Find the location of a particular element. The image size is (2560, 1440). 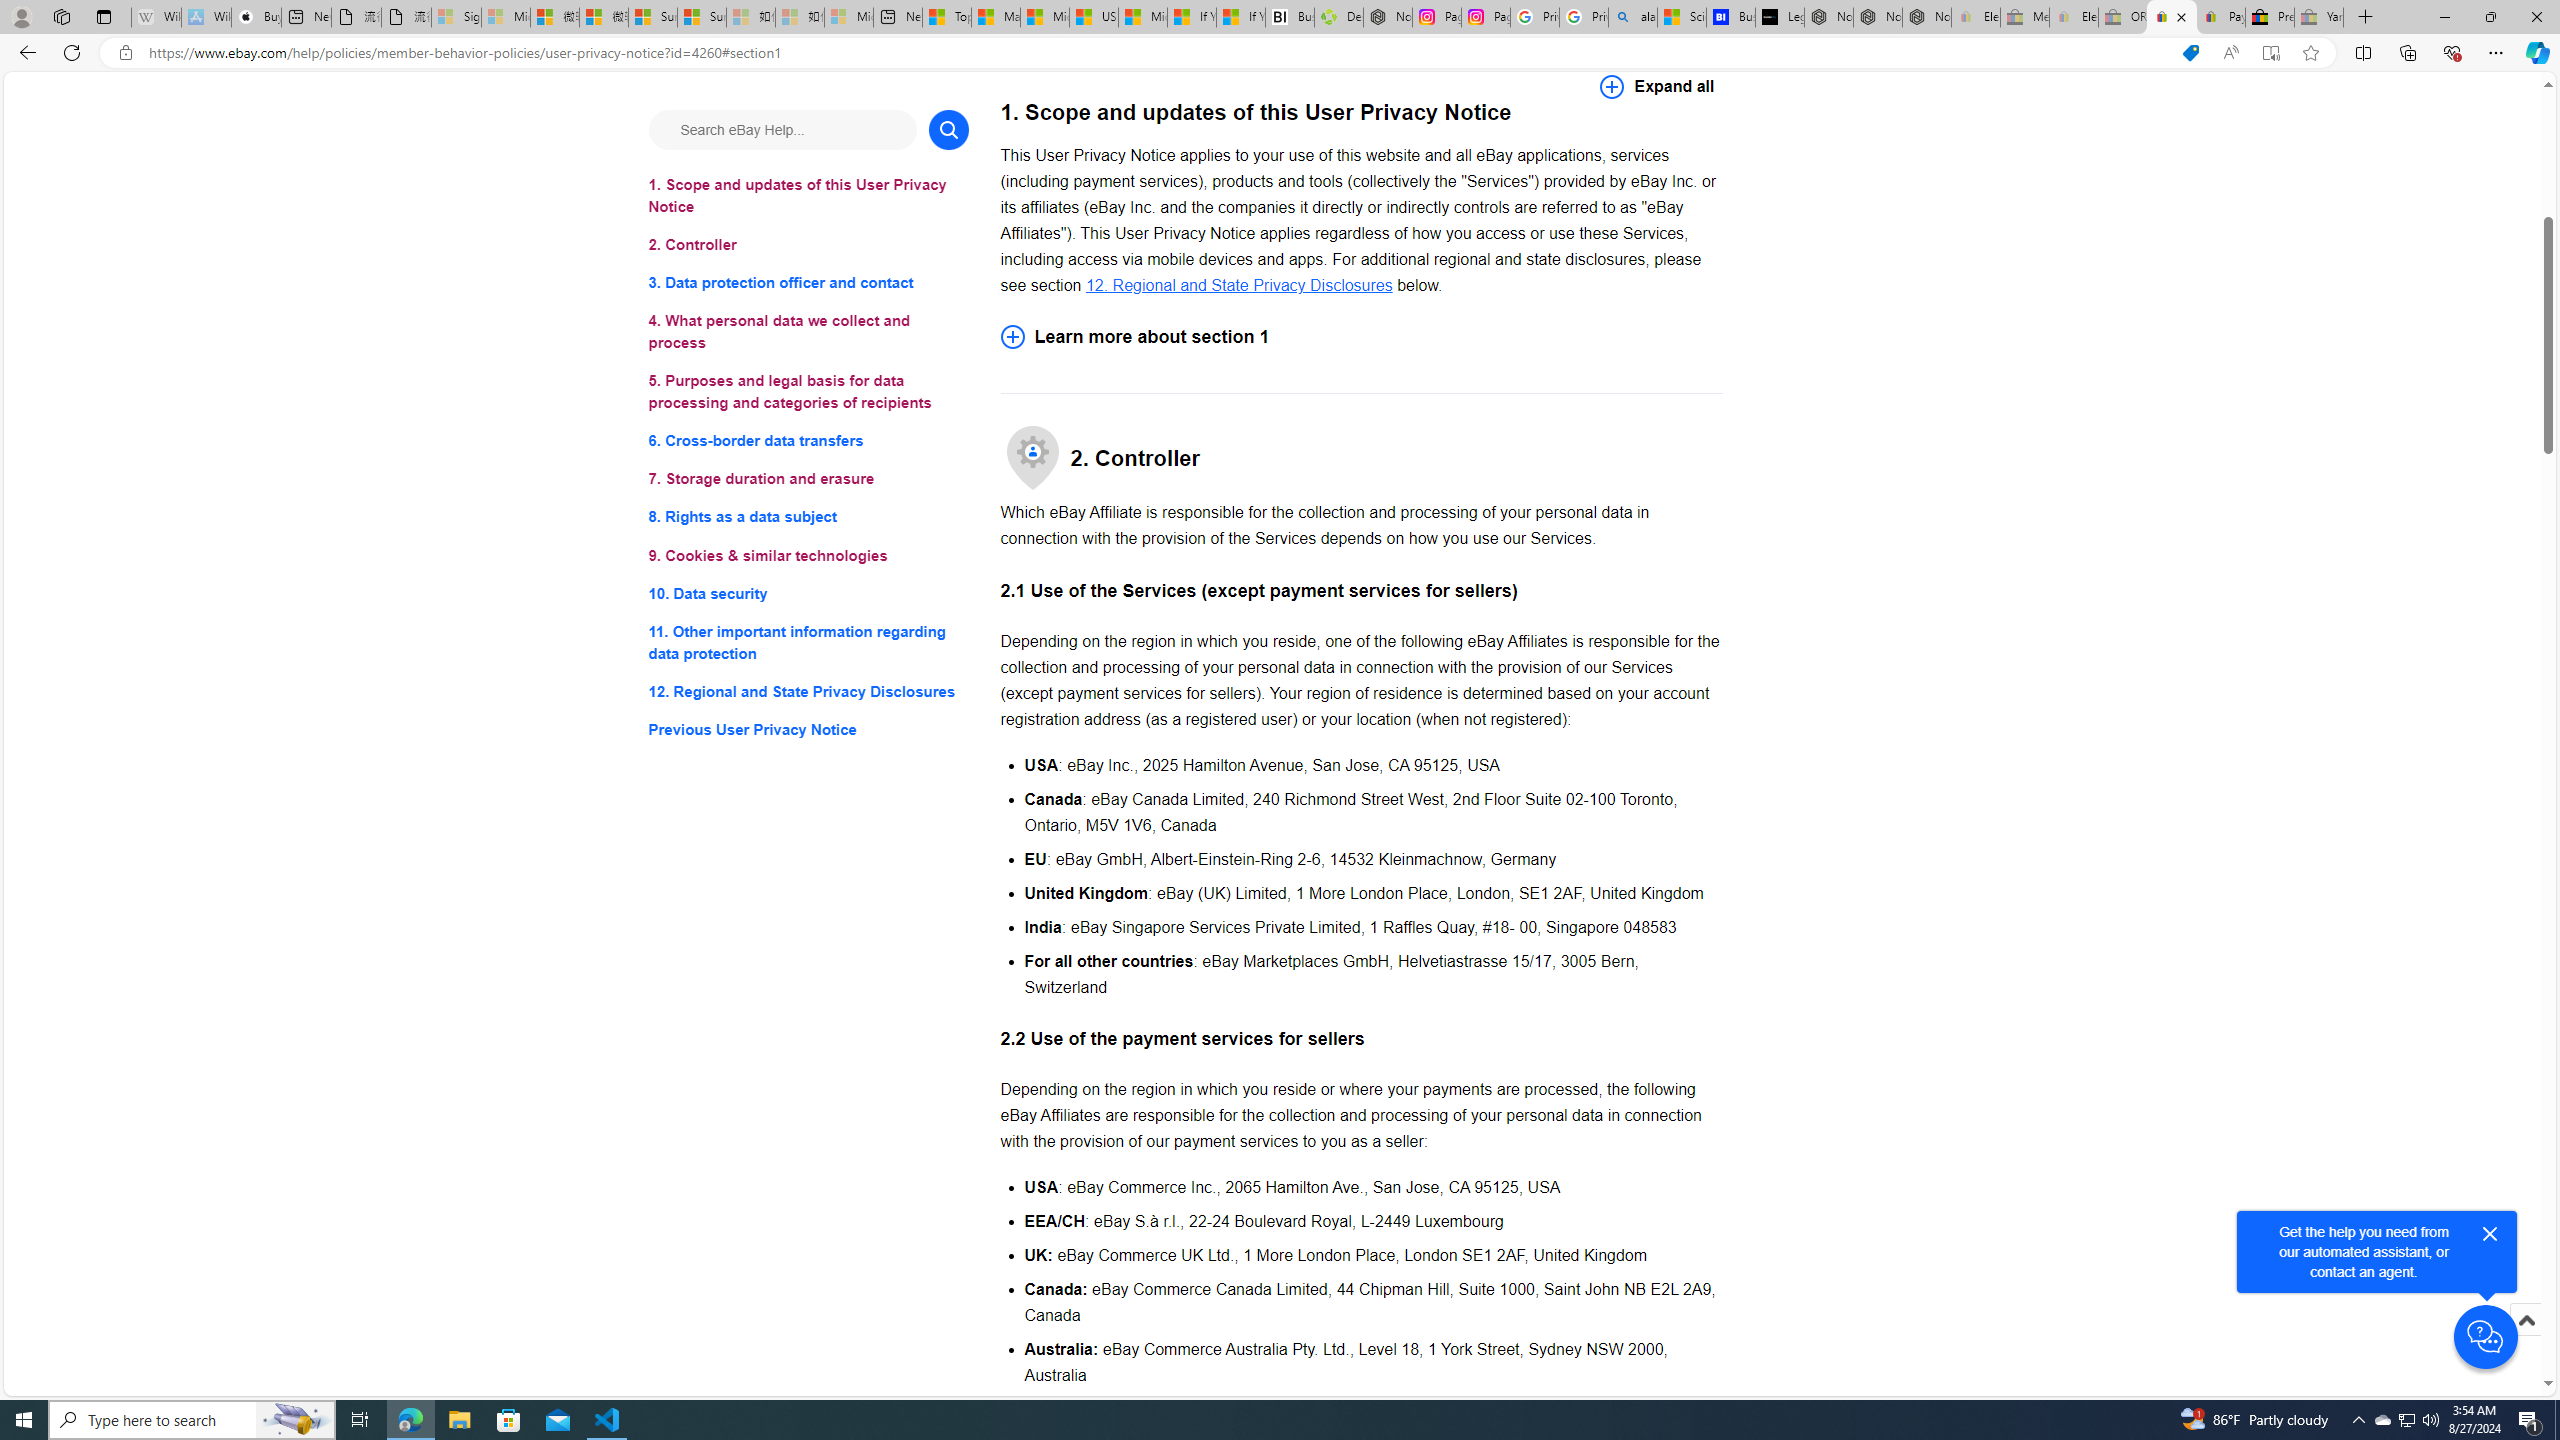

7. Storage duration and erasure is located at coordinates (808, 480).